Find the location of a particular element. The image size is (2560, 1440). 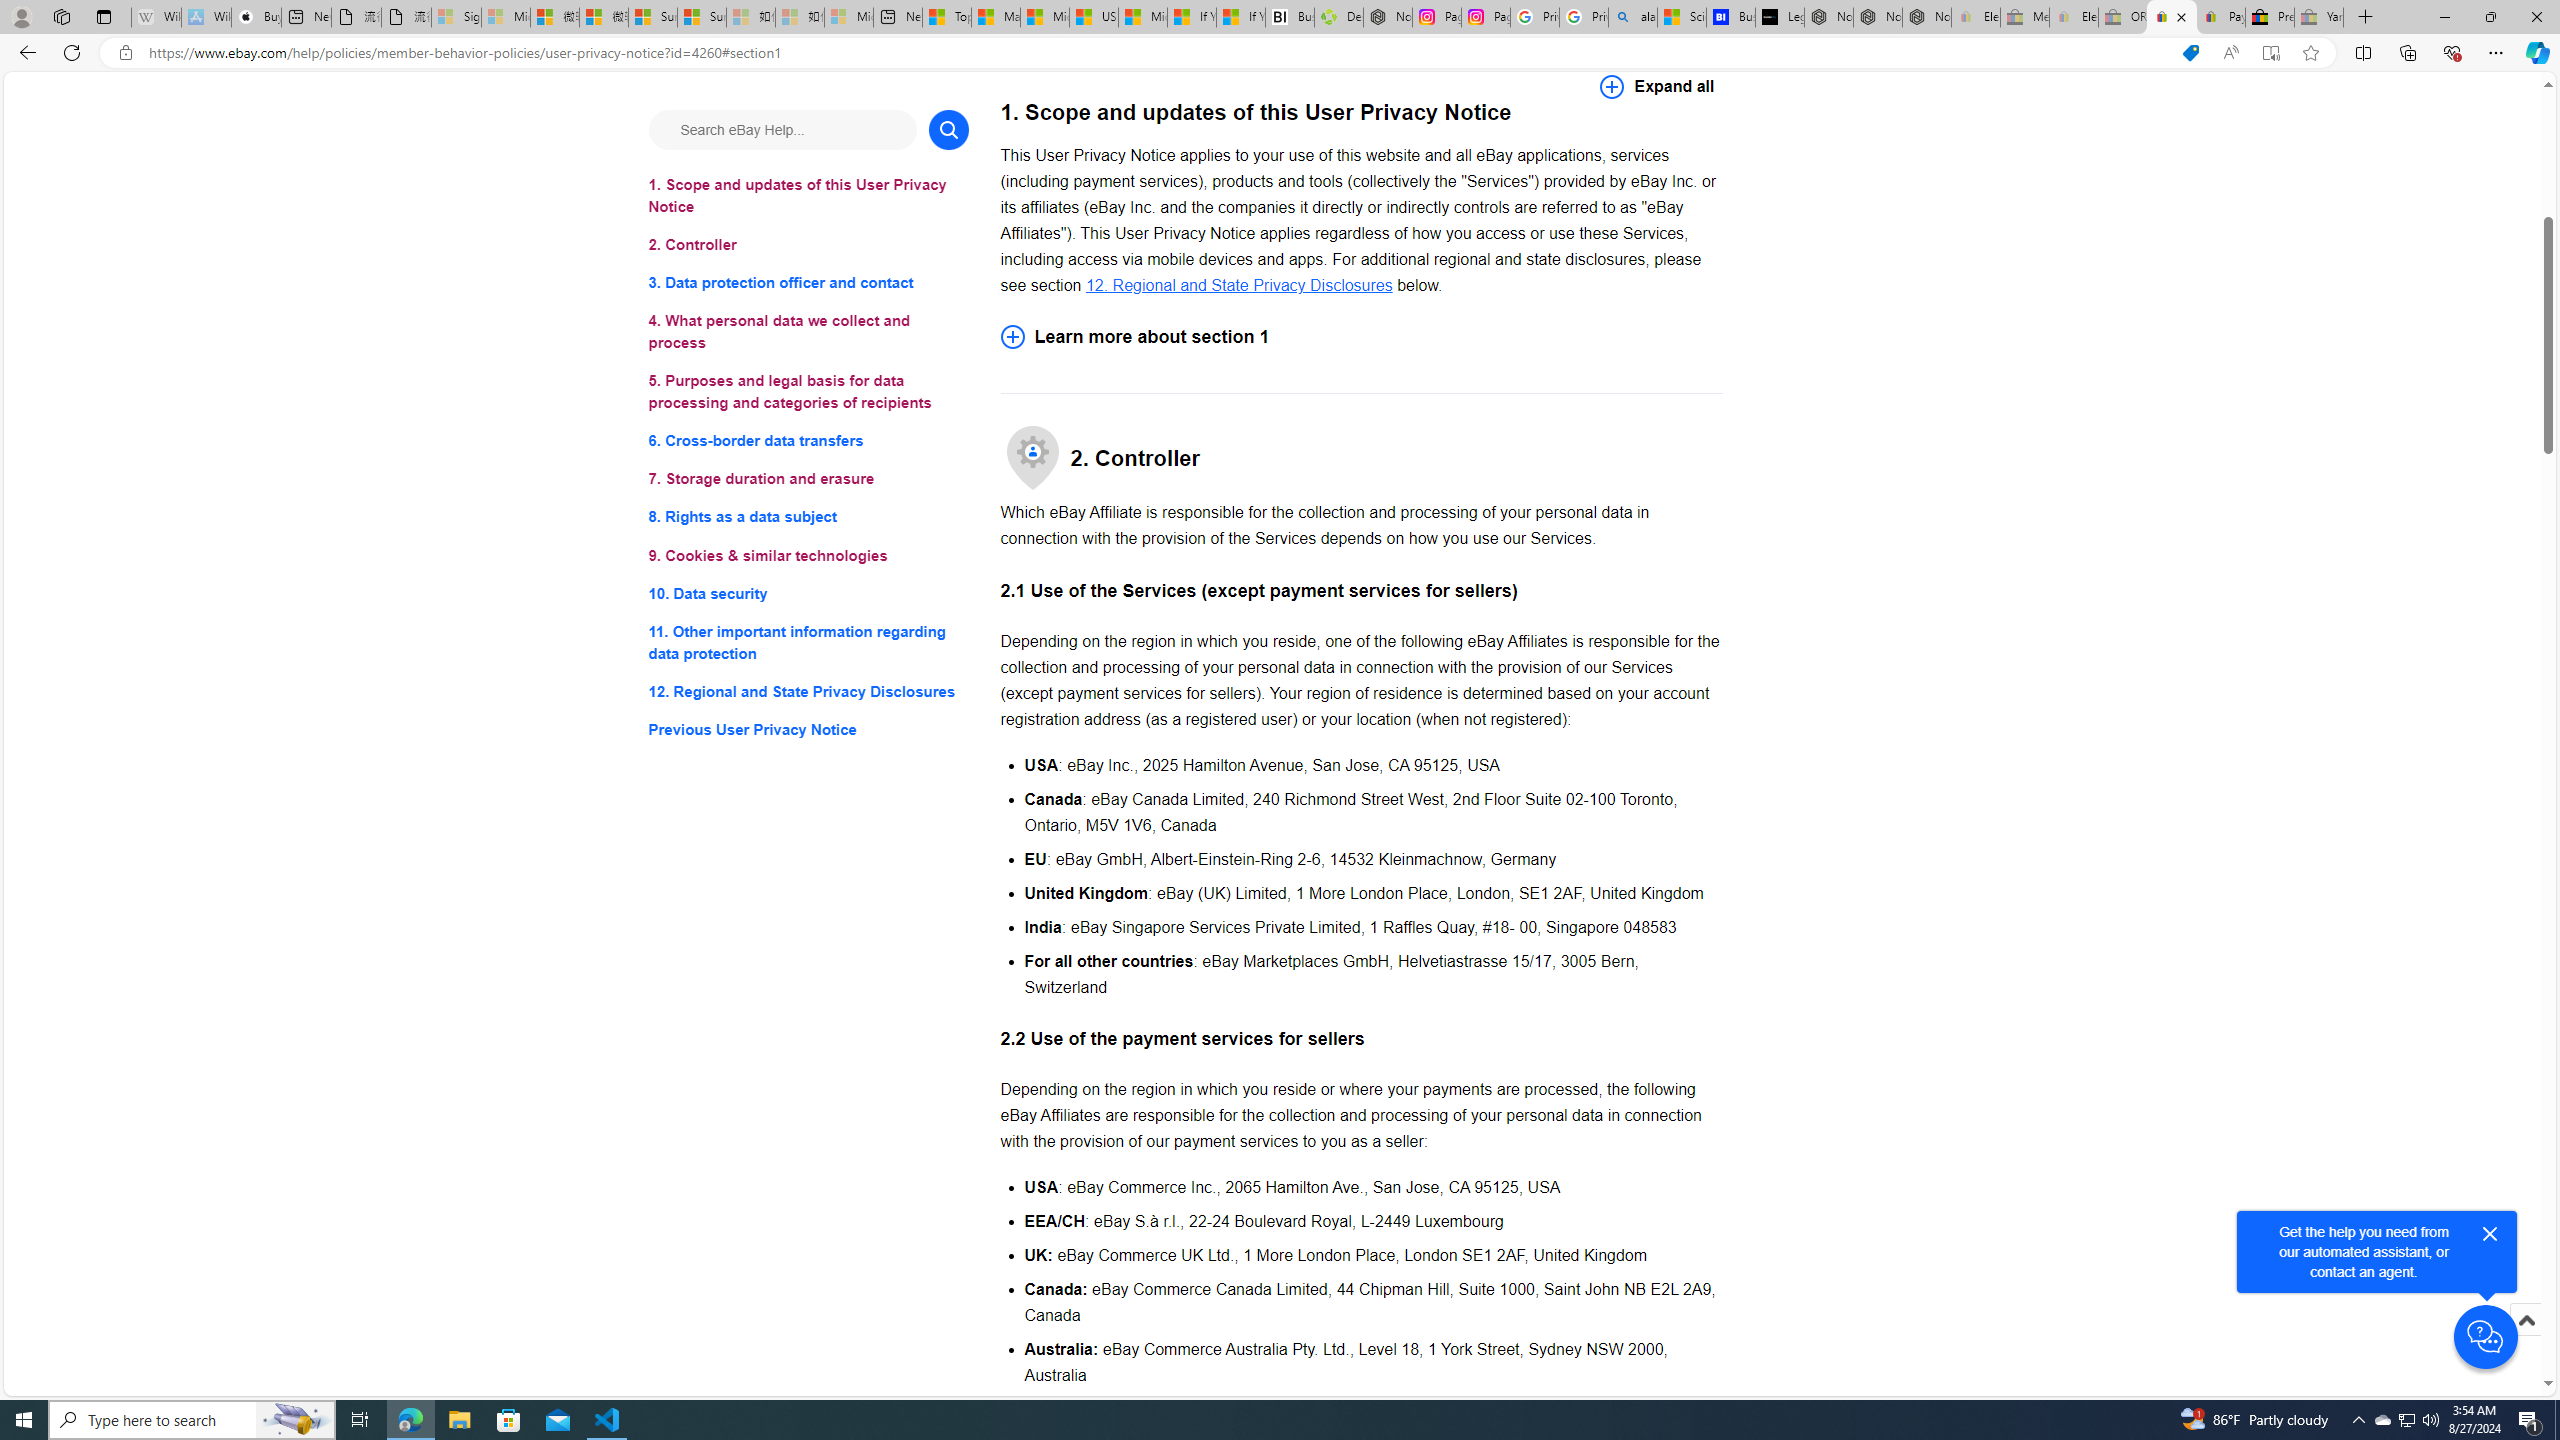

7. Storage duration and erasure is located at coordinates (808, 480).